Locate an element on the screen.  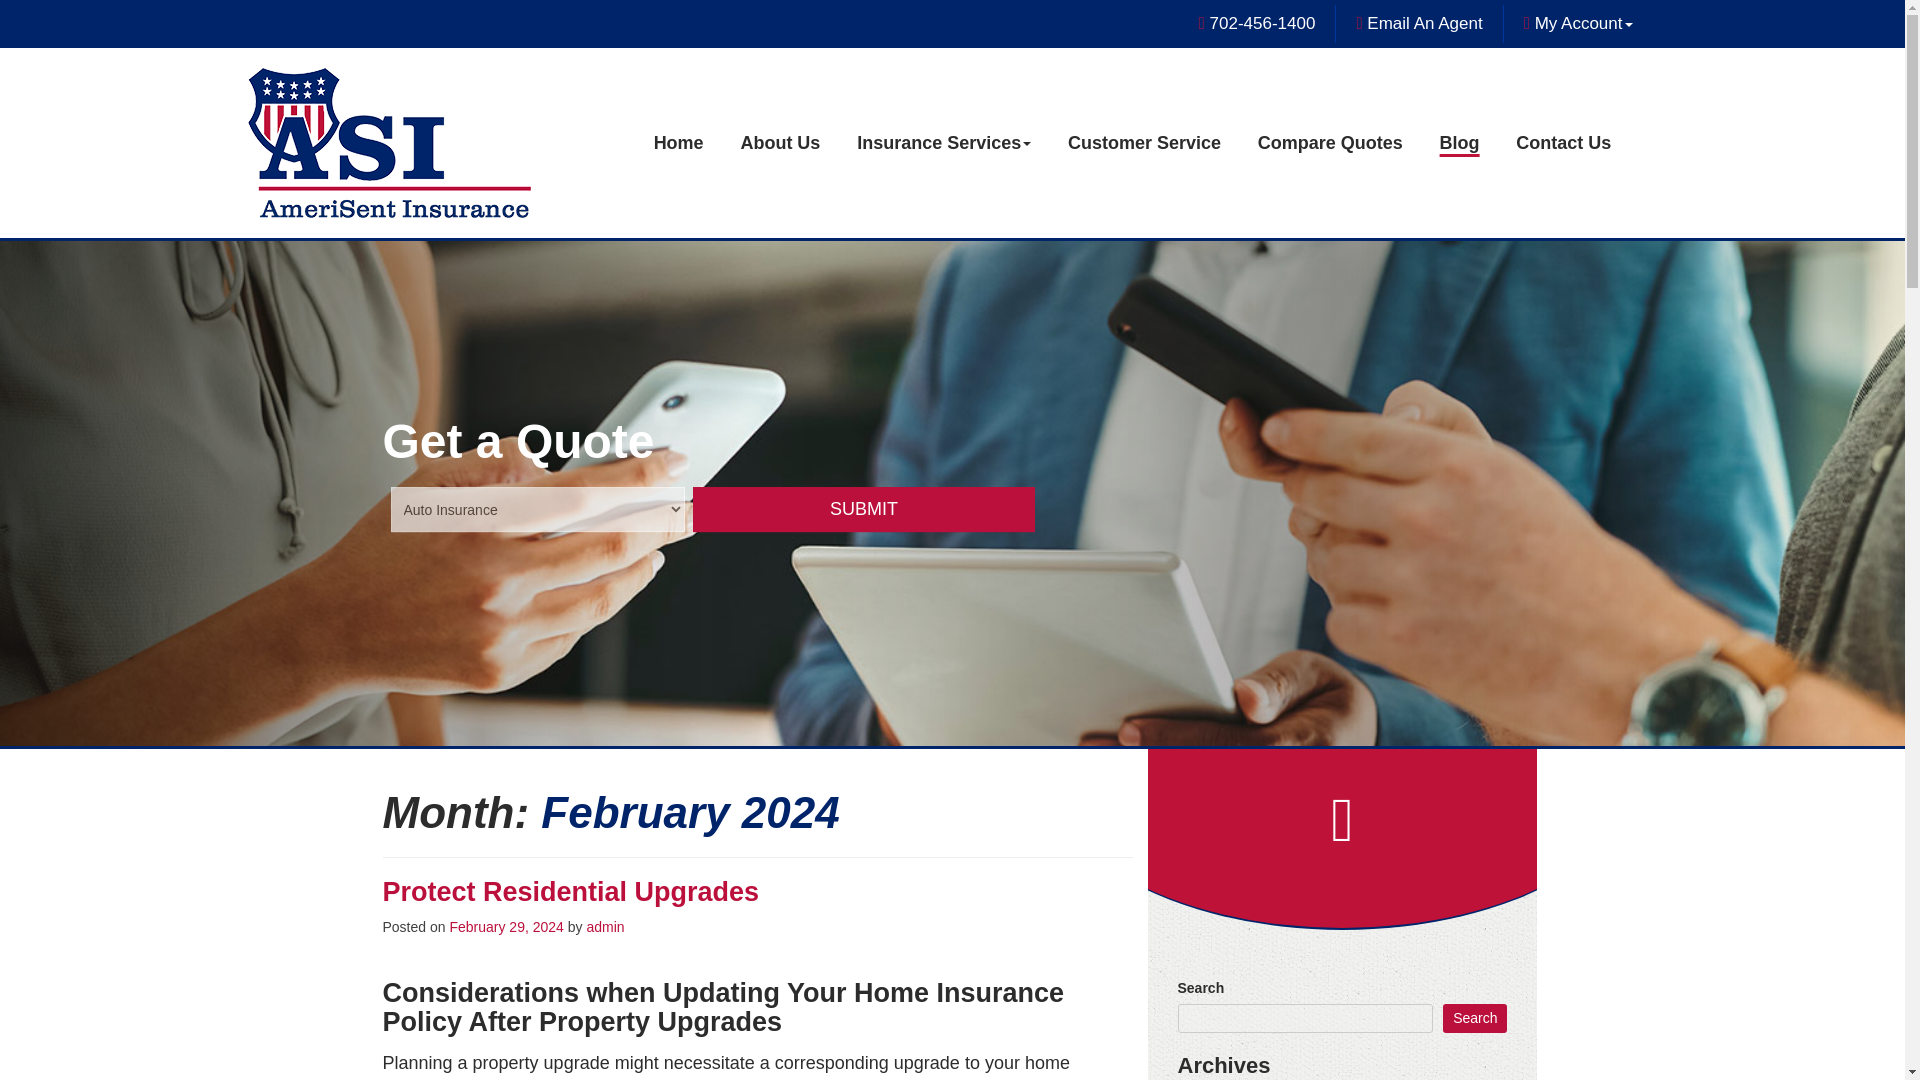
My Account is located at coordinates (1584, 23).